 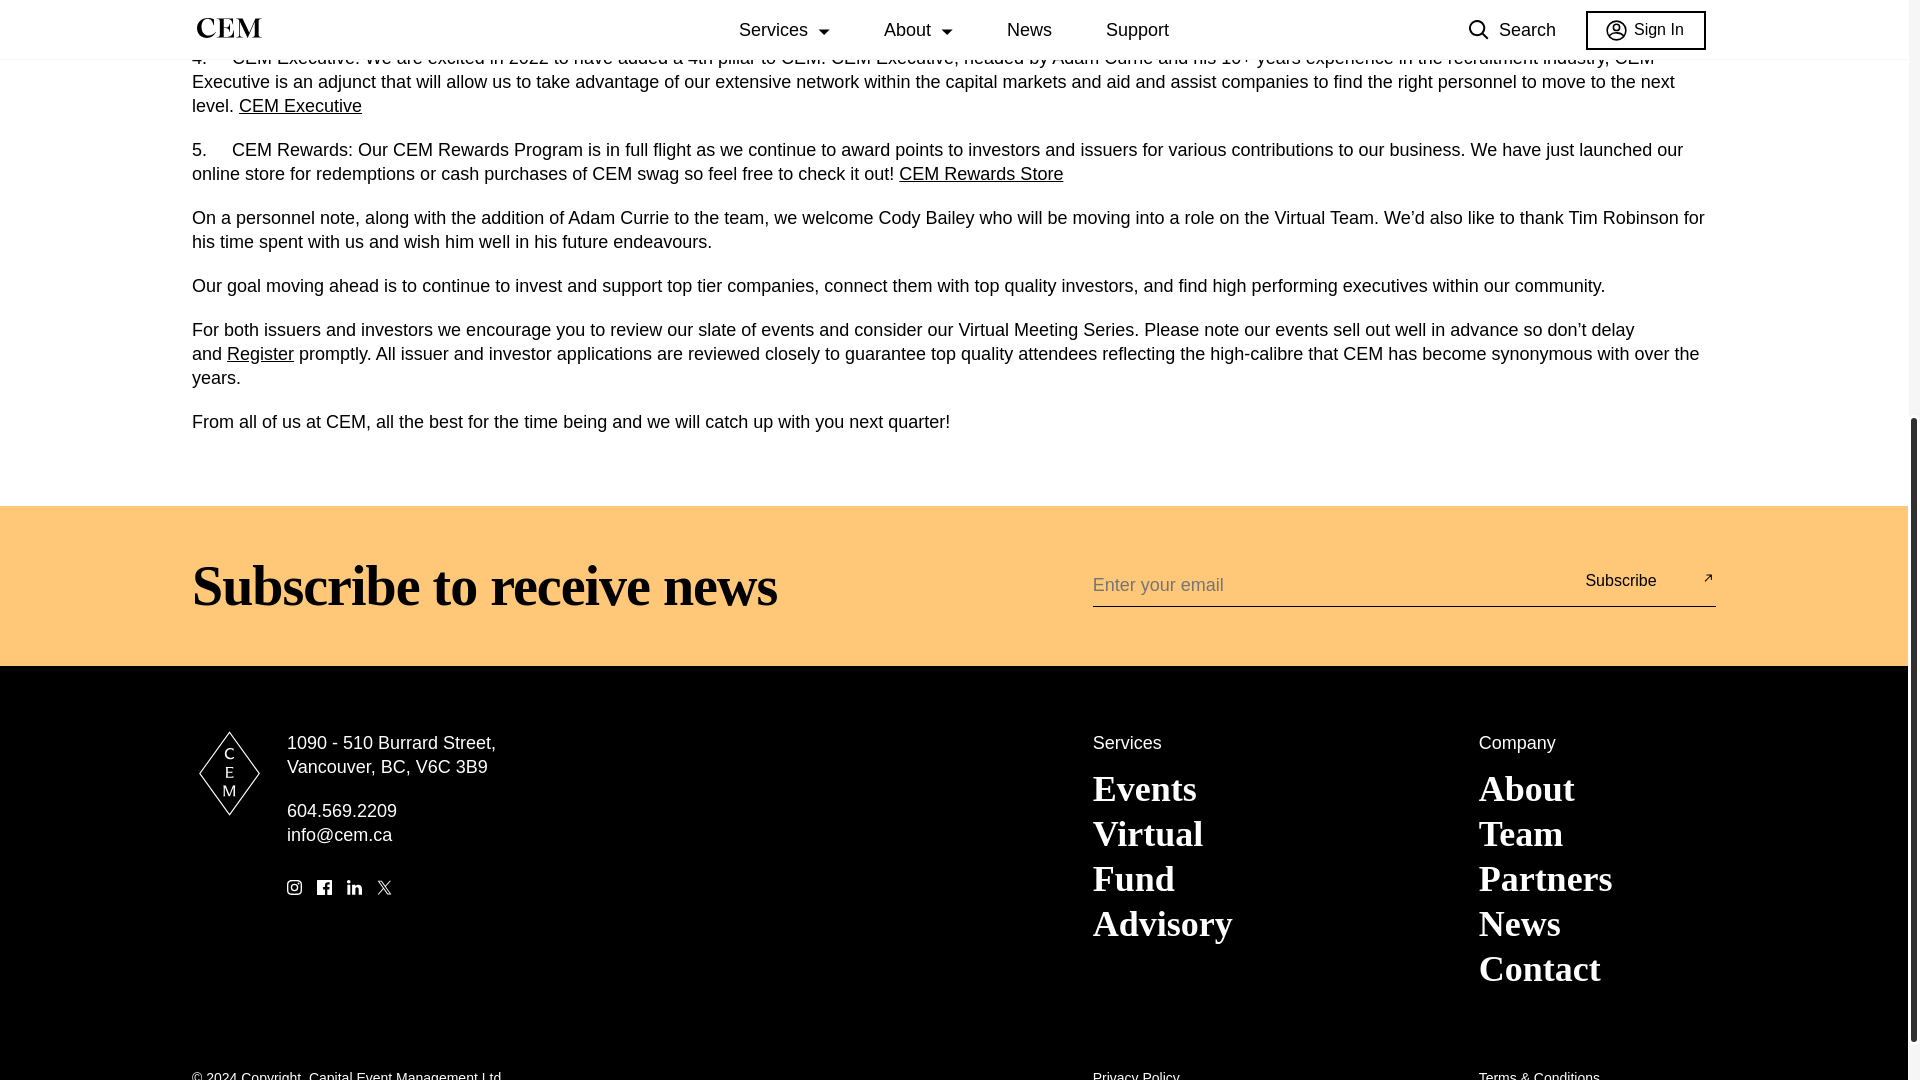 I want to click on CEM Executive, so click(x=300, y=106).